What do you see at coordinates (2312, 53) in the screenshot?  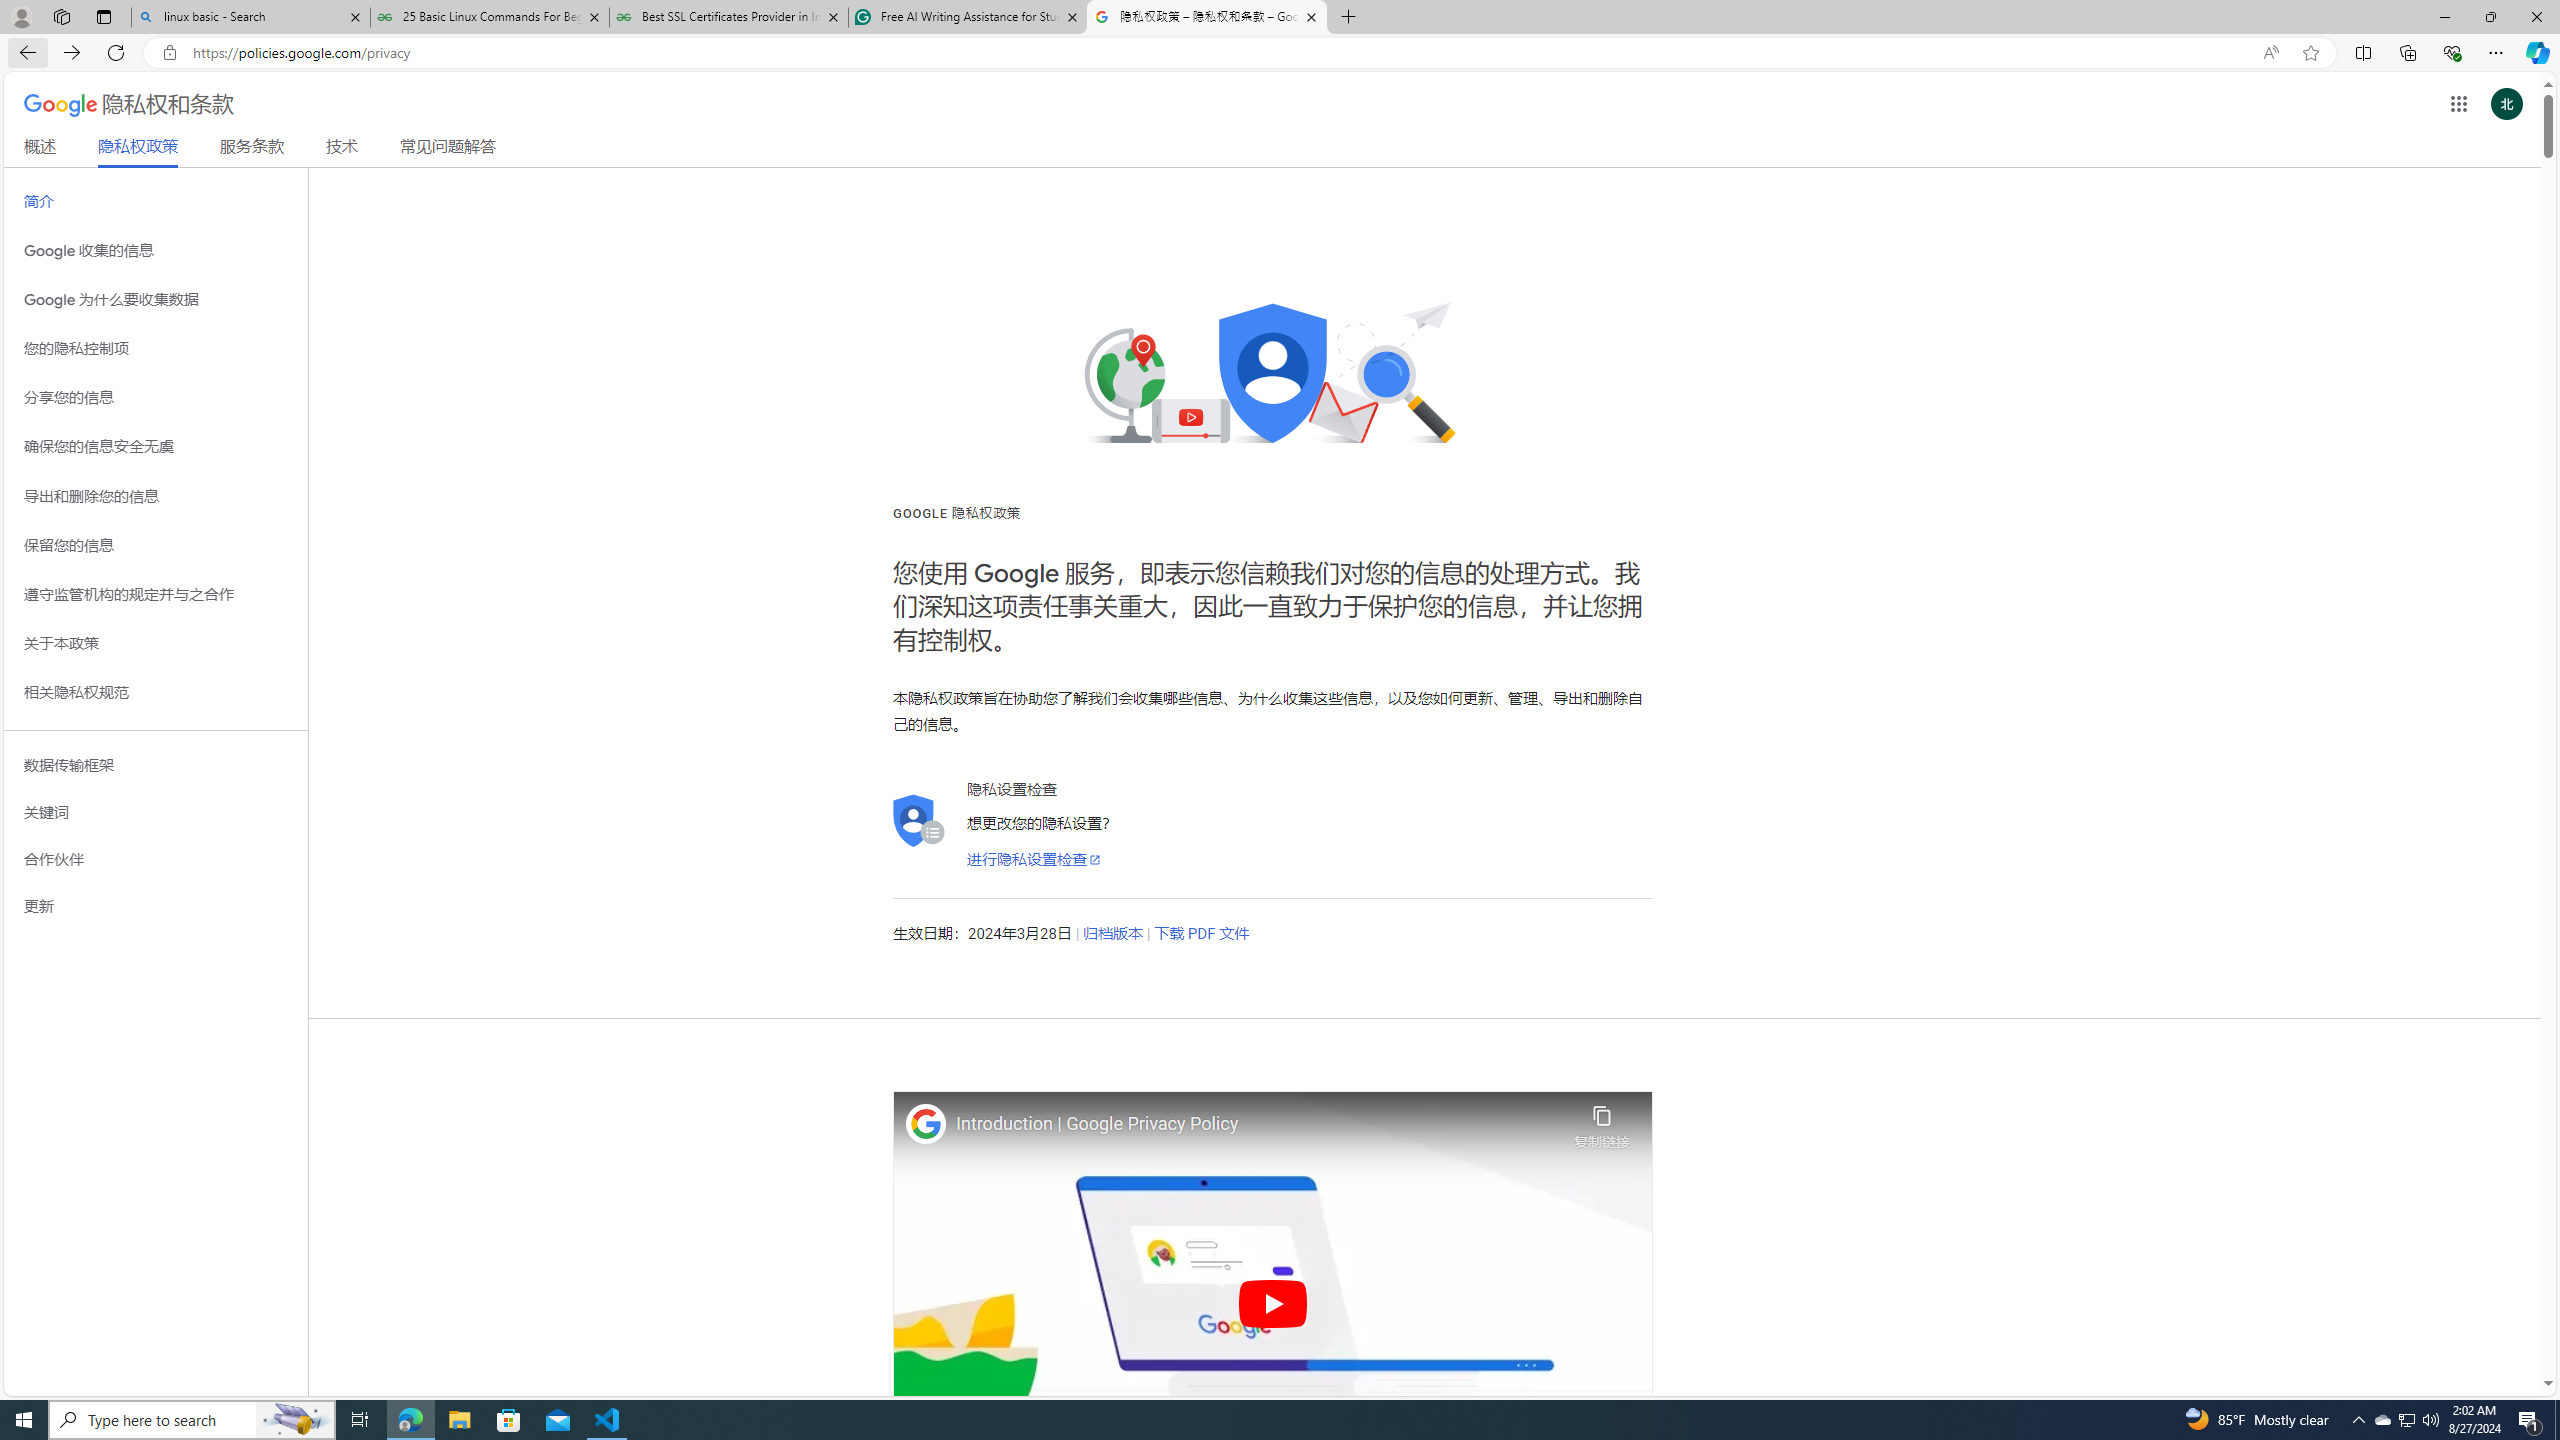 I see `Add this page to favorites (Ctrl+D)` at bounding box center [2312, 53].